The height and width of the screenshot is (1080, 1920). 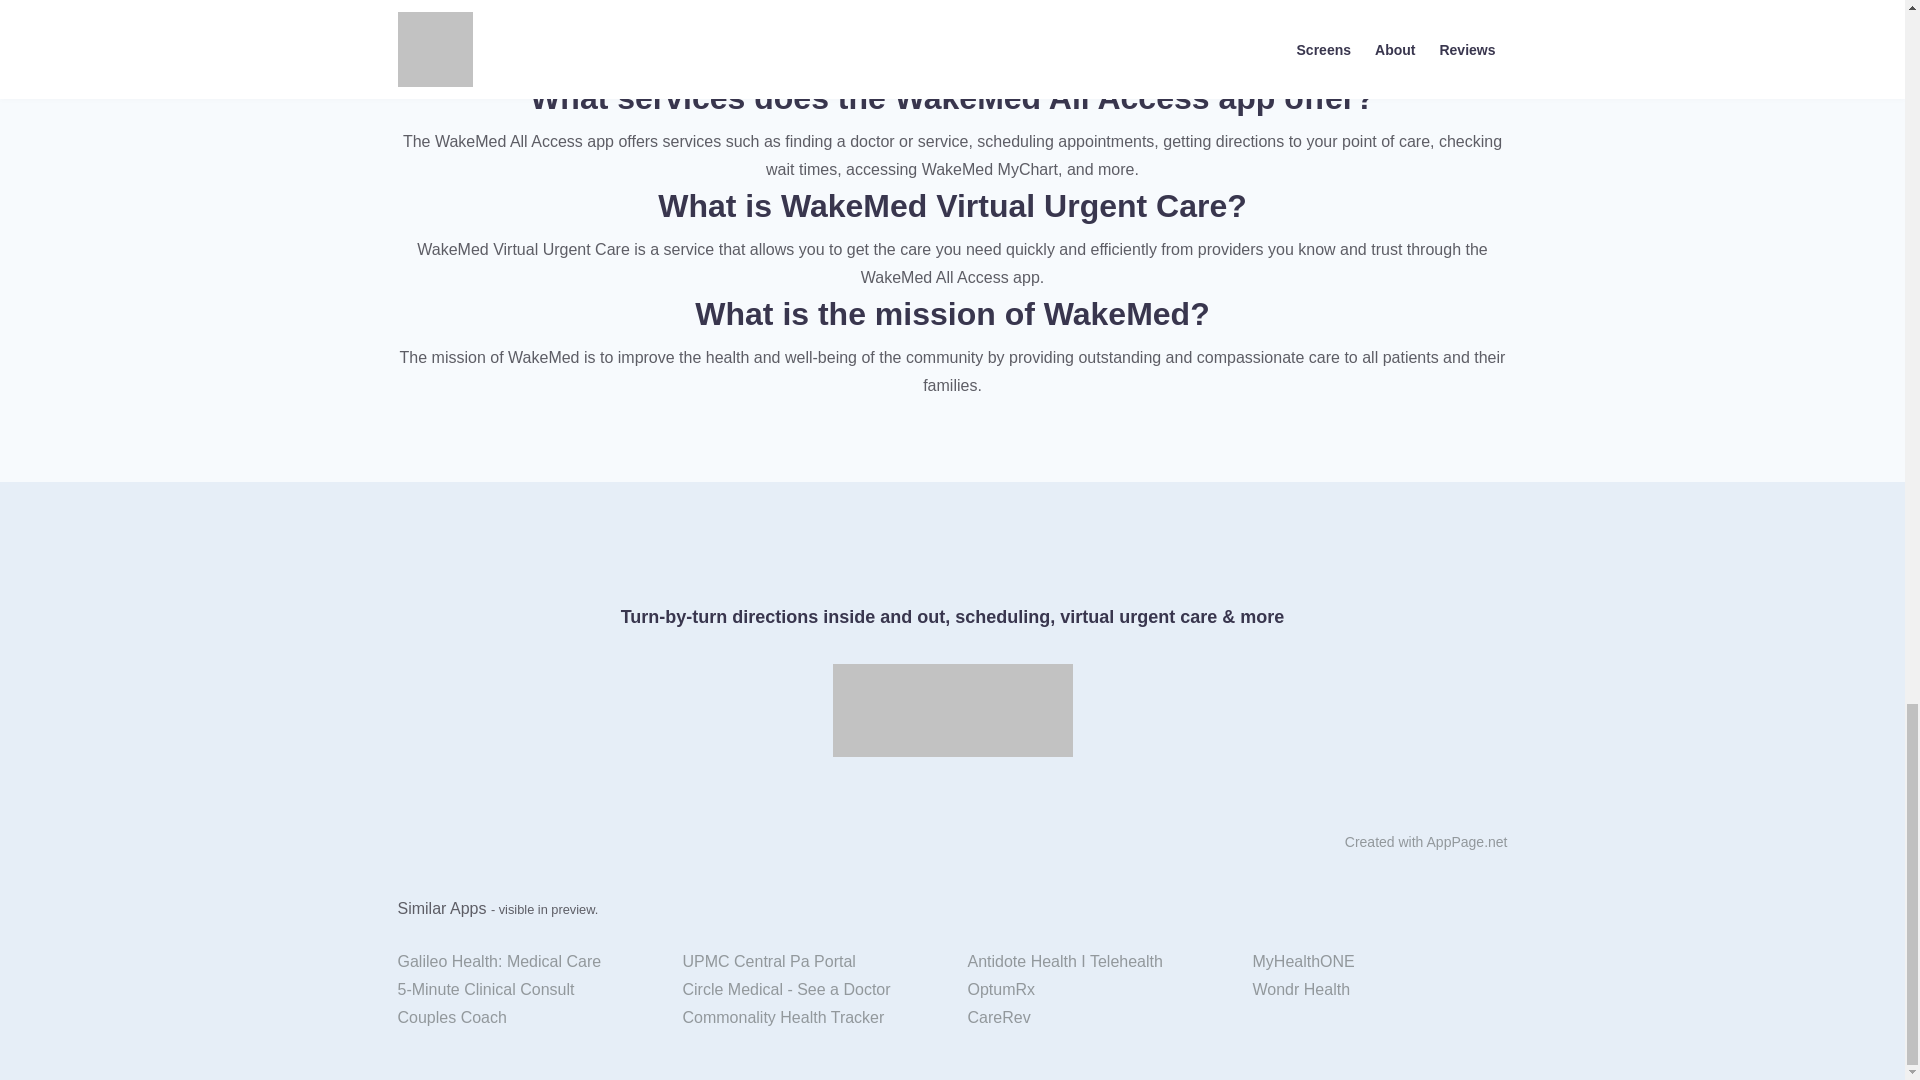 I want to click on Antidote Health I Telehealth, so click(x=1094, y=962).